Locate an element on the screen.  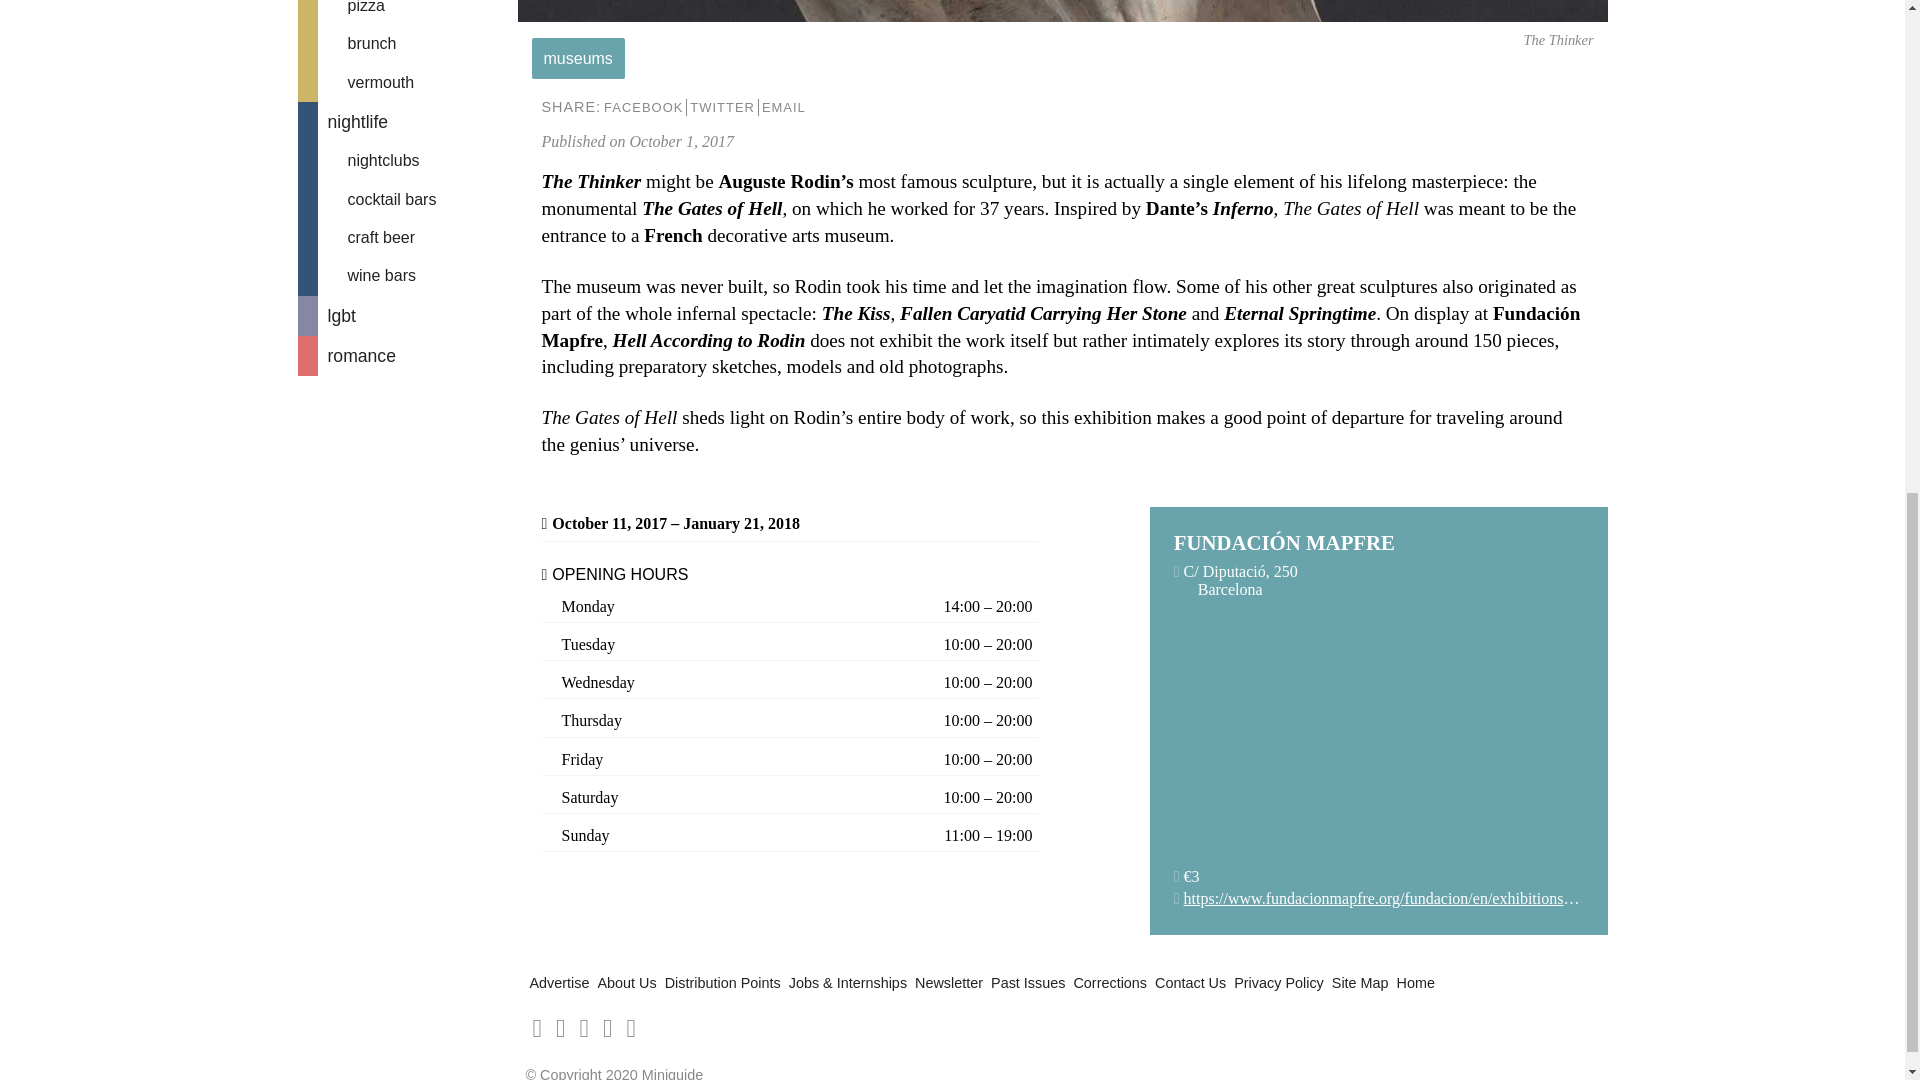
craft beer is located at coordinates (408, 238).